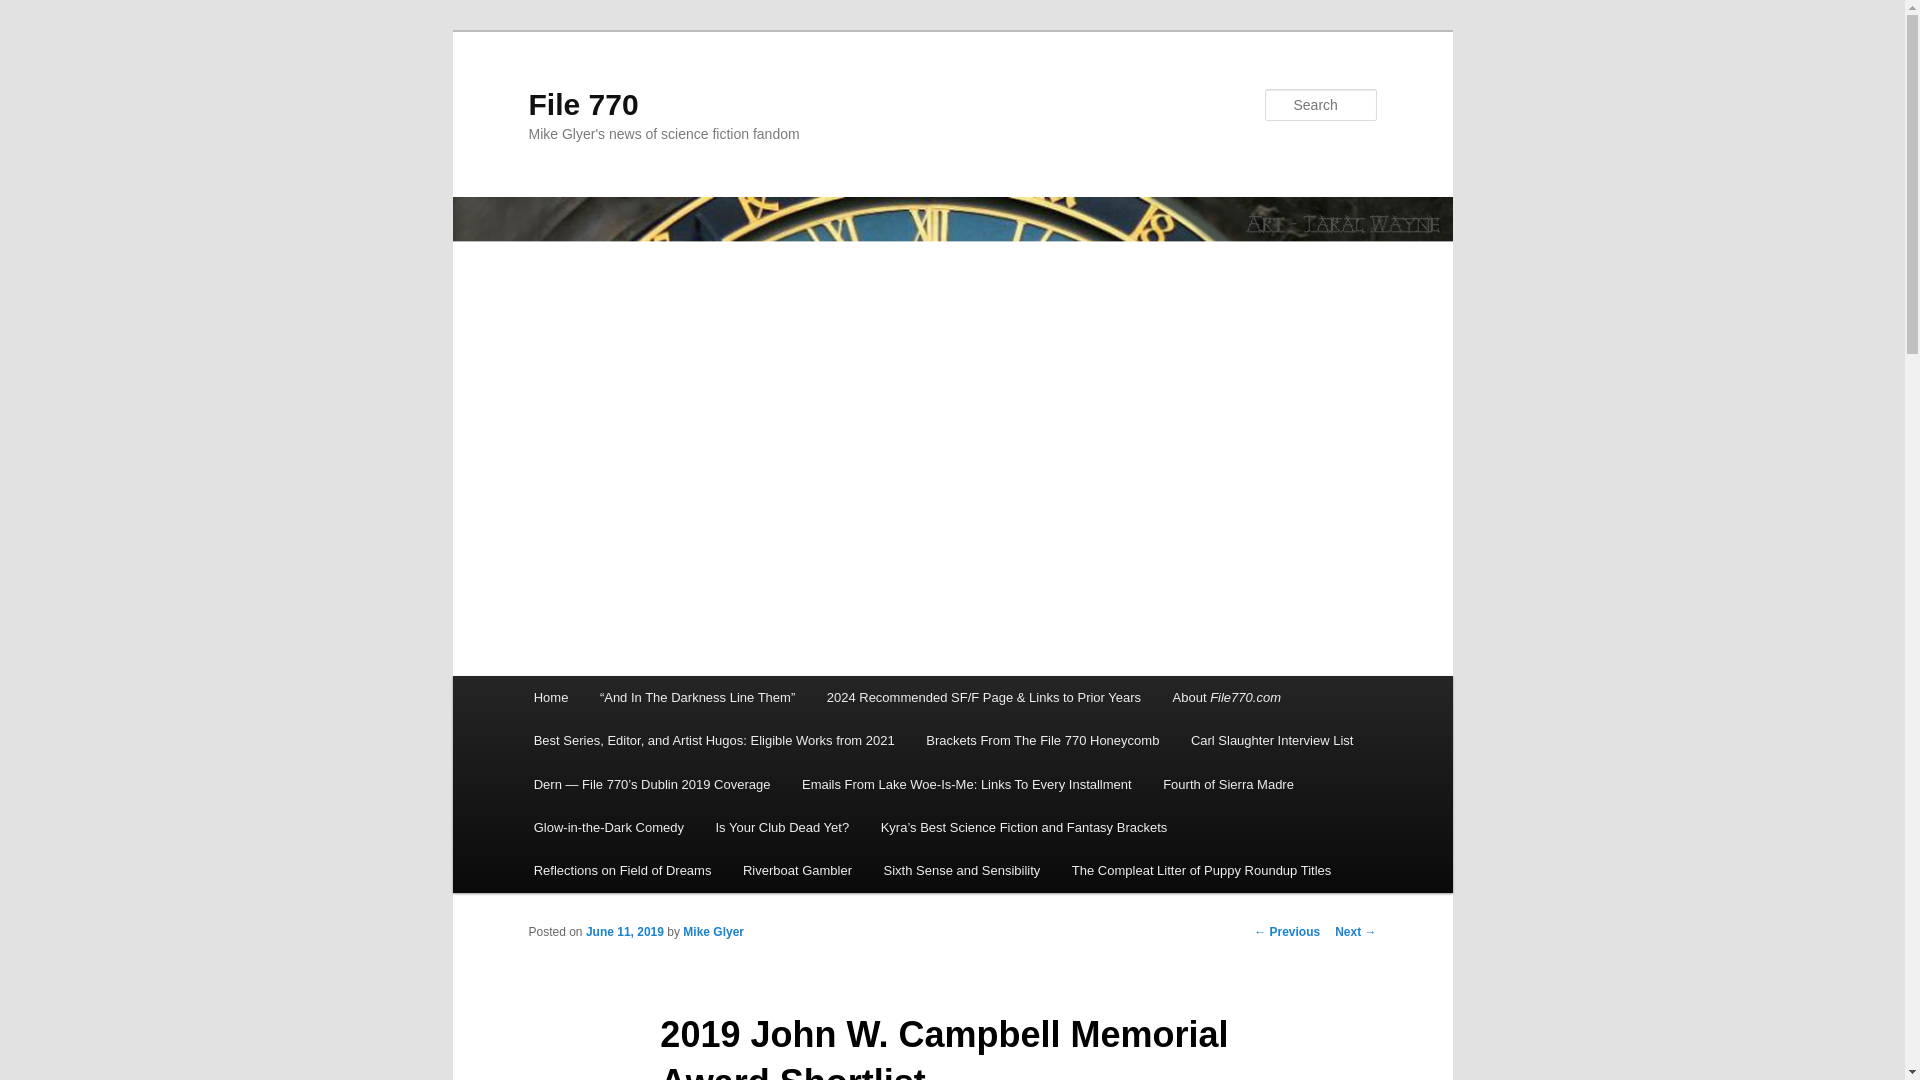  Describe the element at coordinates (1202, 870) in the screenshot. I see `The Compleat Litter of Puppy Roundup Titles` at that location.